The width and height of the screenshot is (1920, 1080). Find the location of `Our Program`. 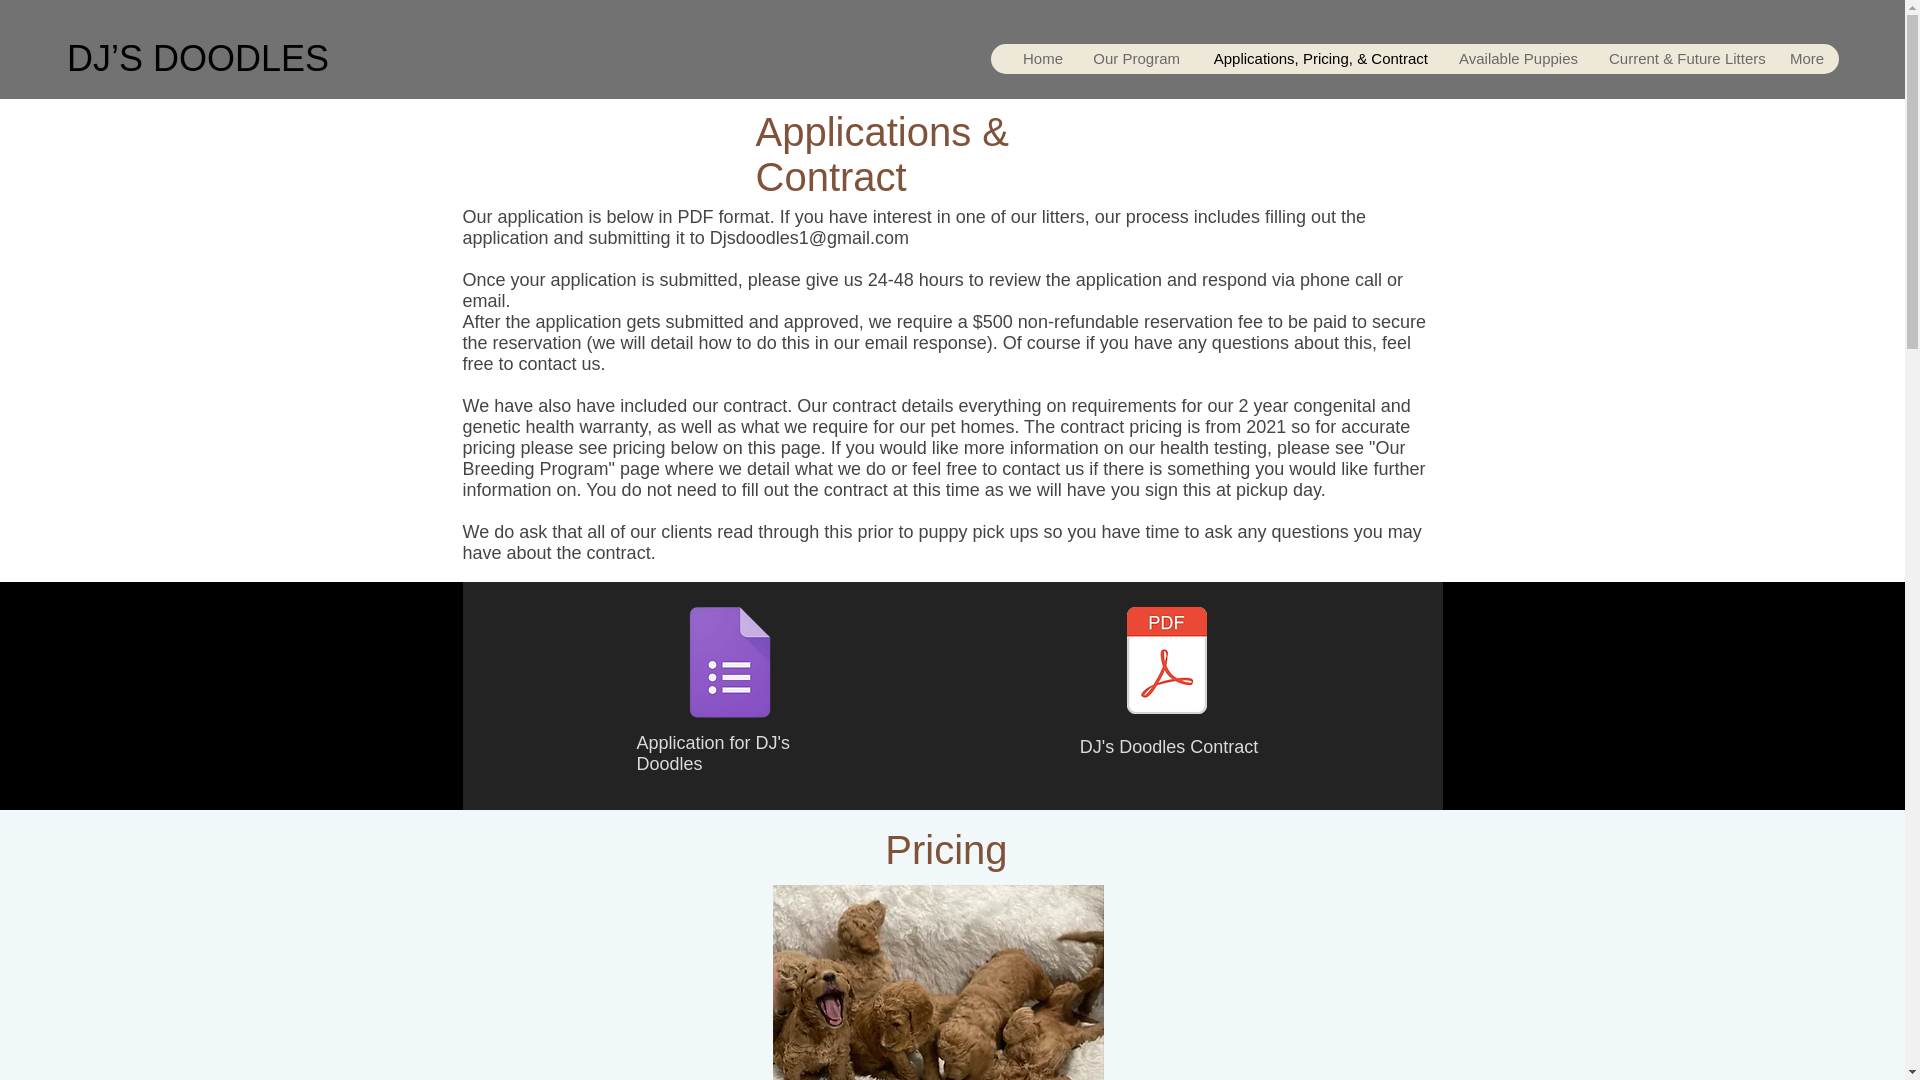

Our Program is located at coordinates (1136, 59).